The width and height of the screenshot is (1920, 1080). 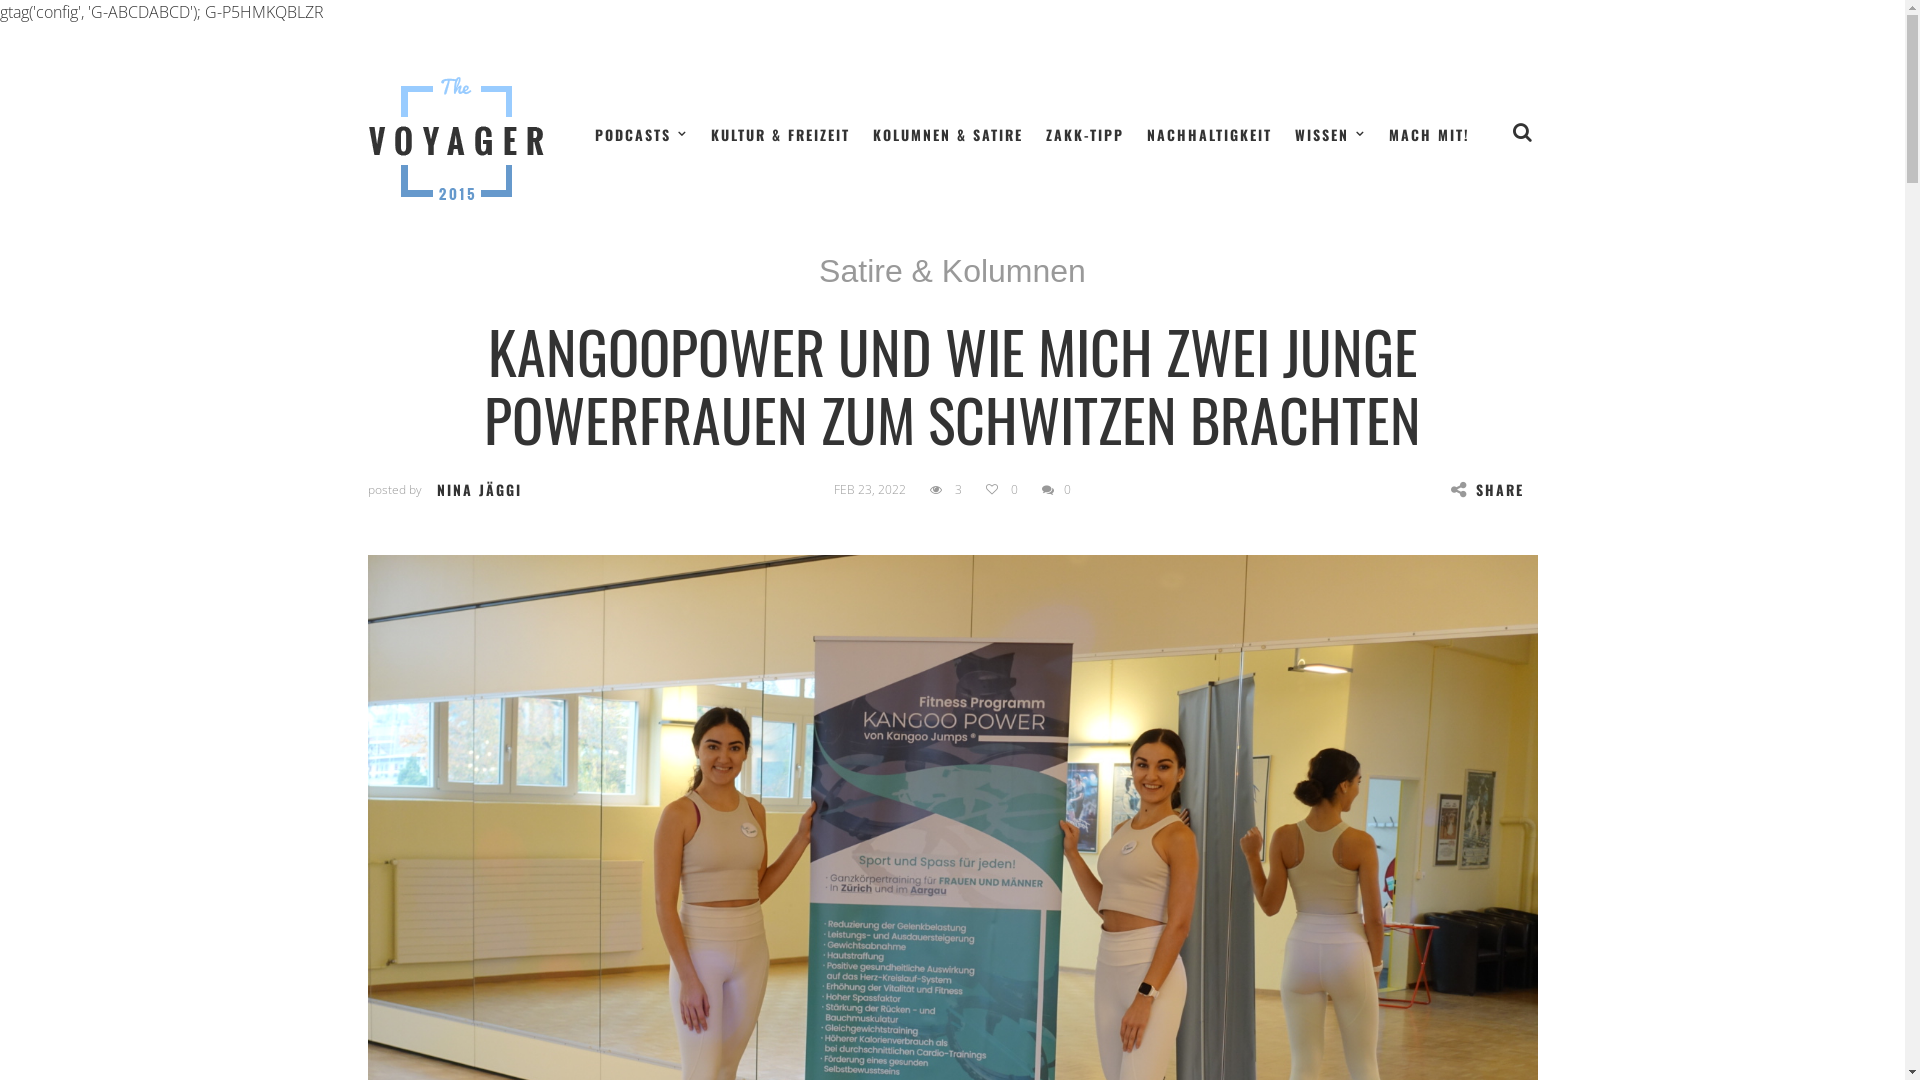 I want to click on PODCASTS, so click(x=640, y=135).